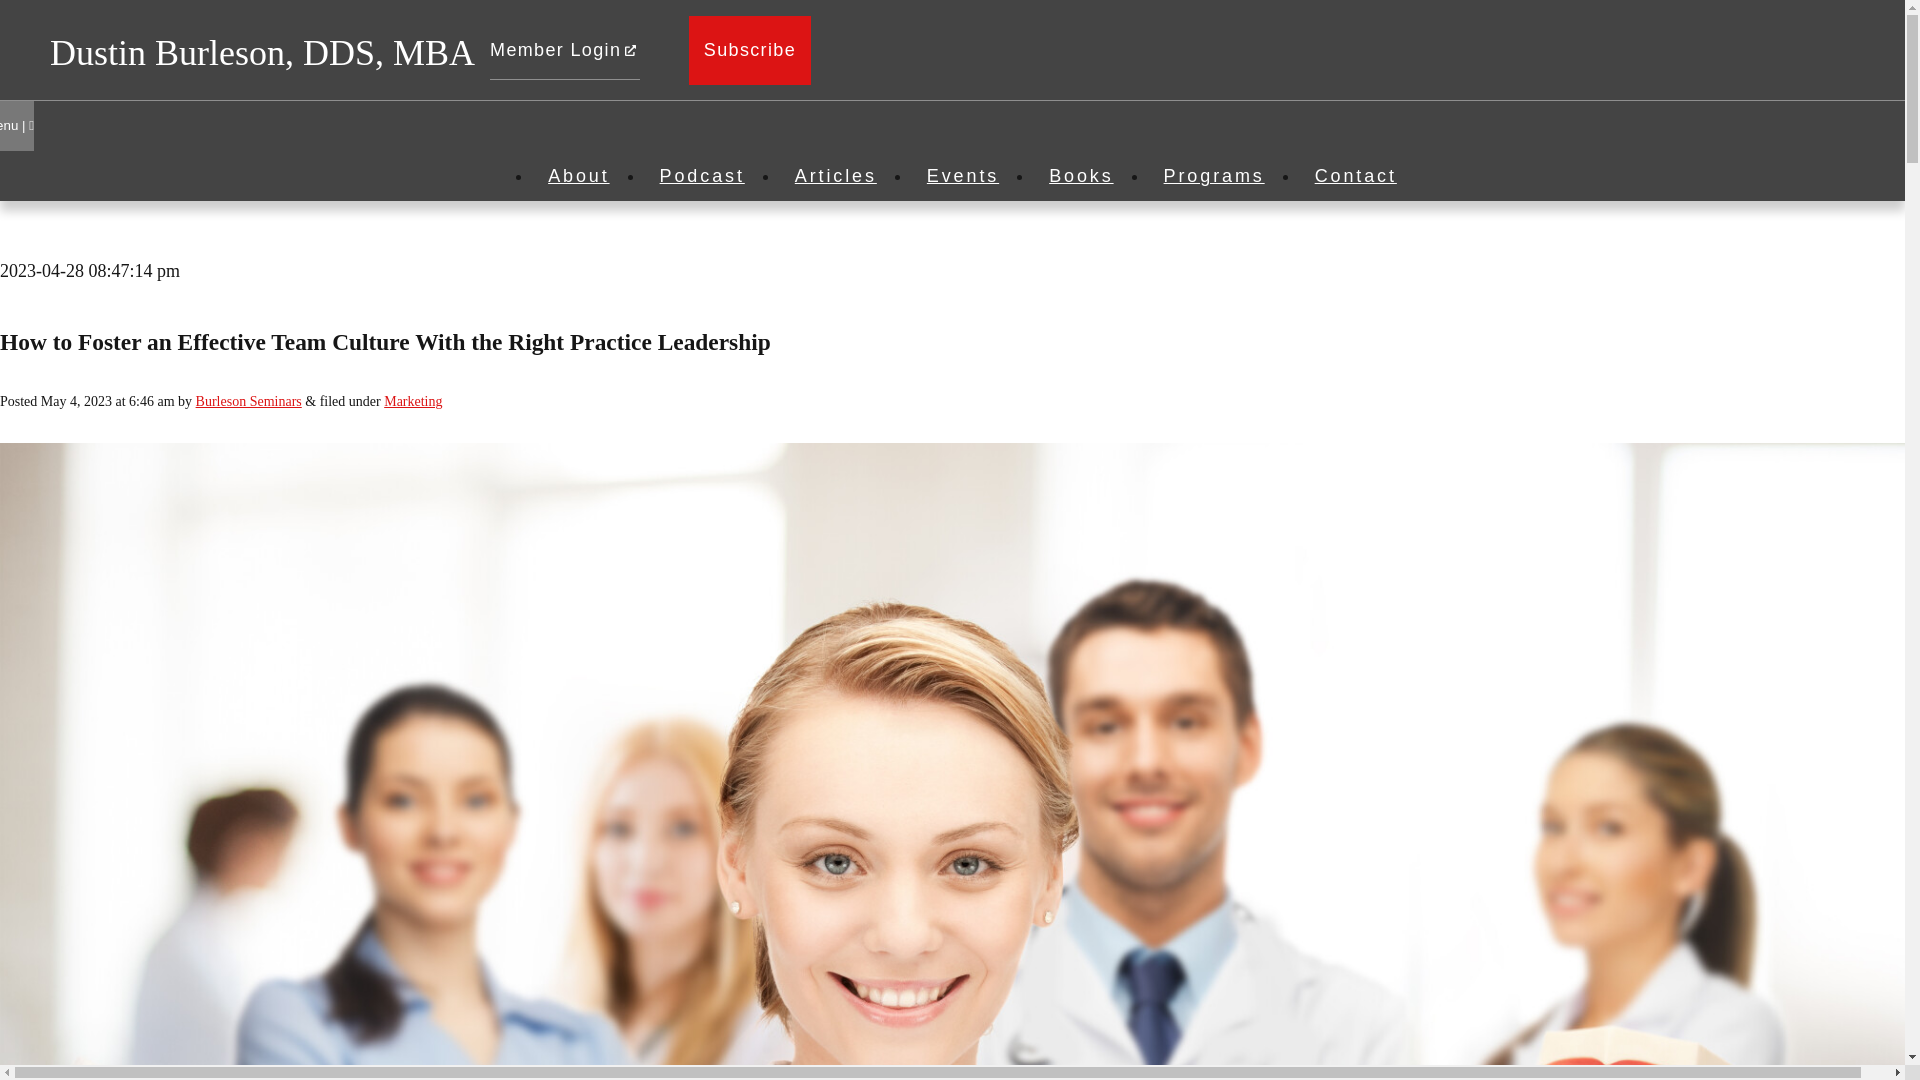 This screenshot has height=1080, width=1920. I want to click on Podcast, so click(702, 176).